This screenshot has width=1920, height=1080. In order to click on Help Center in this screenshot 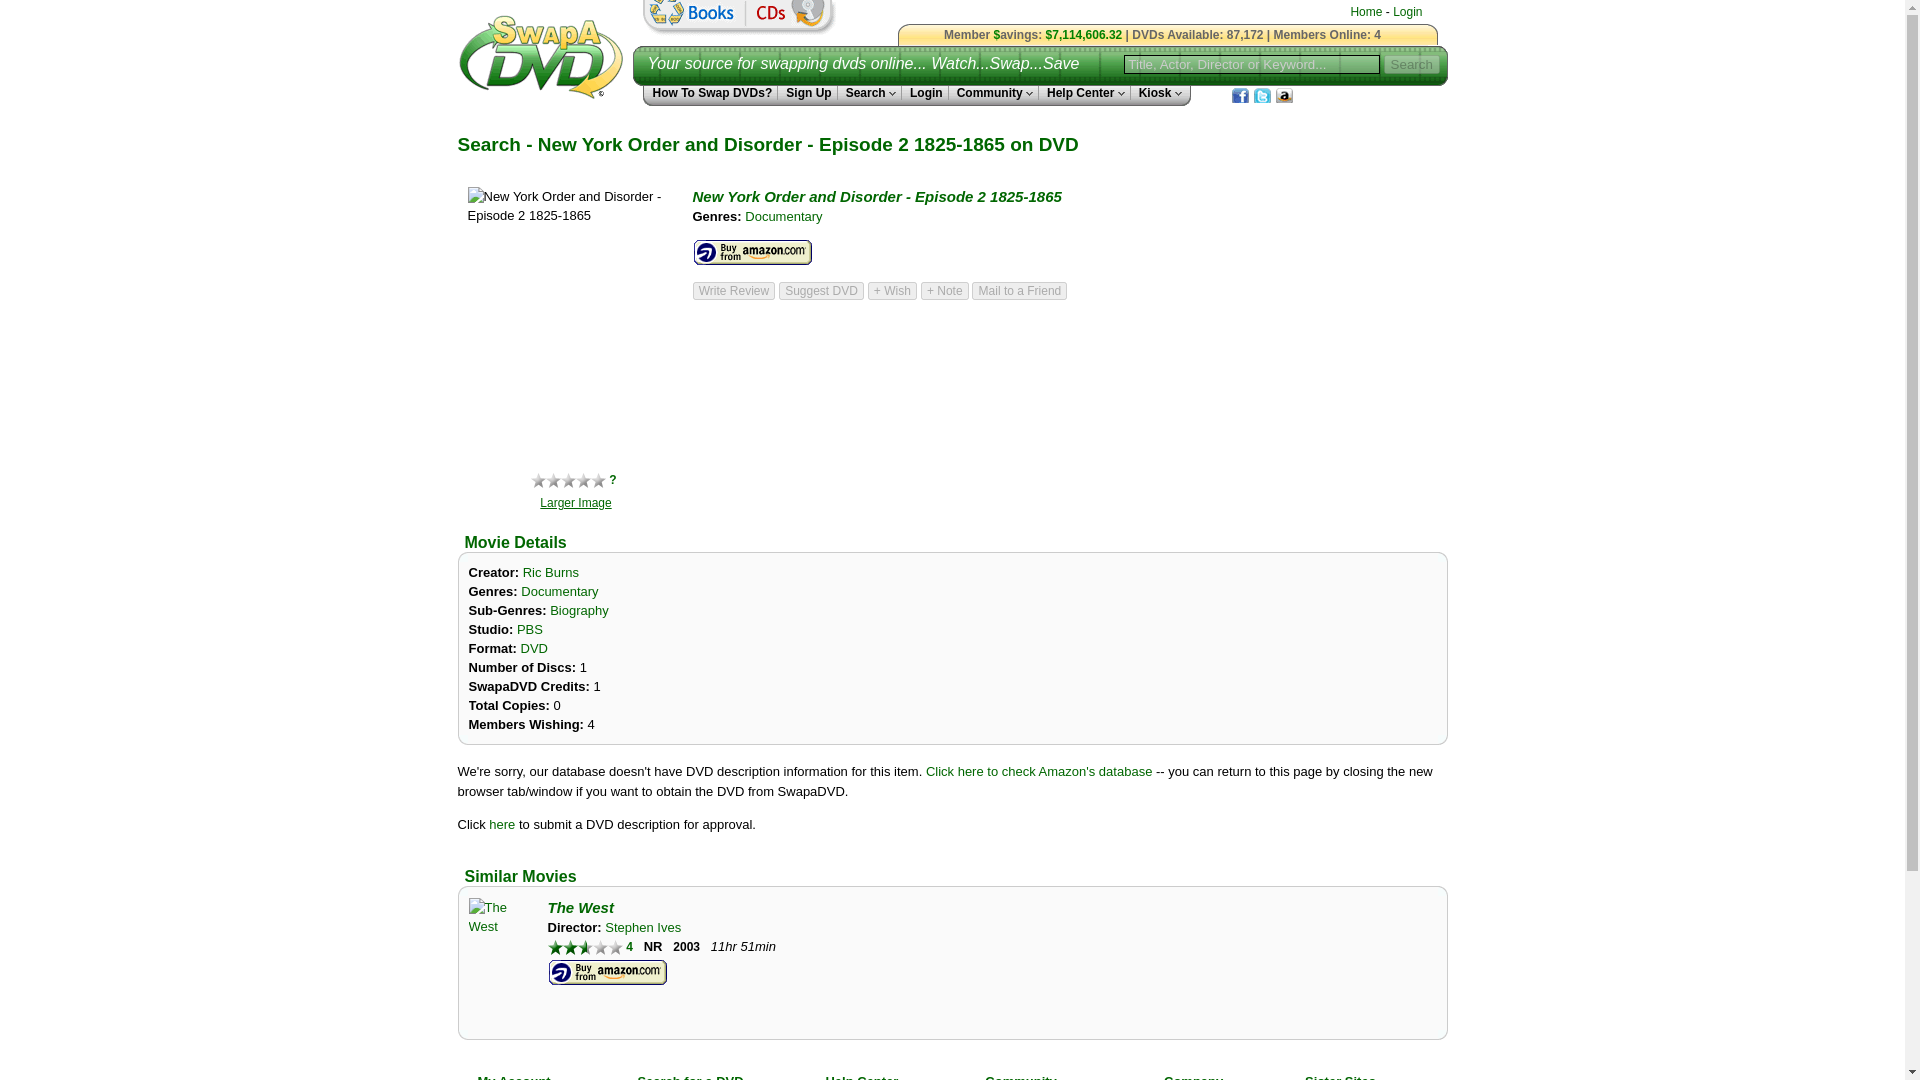, I will do `click(1084, 93)`.